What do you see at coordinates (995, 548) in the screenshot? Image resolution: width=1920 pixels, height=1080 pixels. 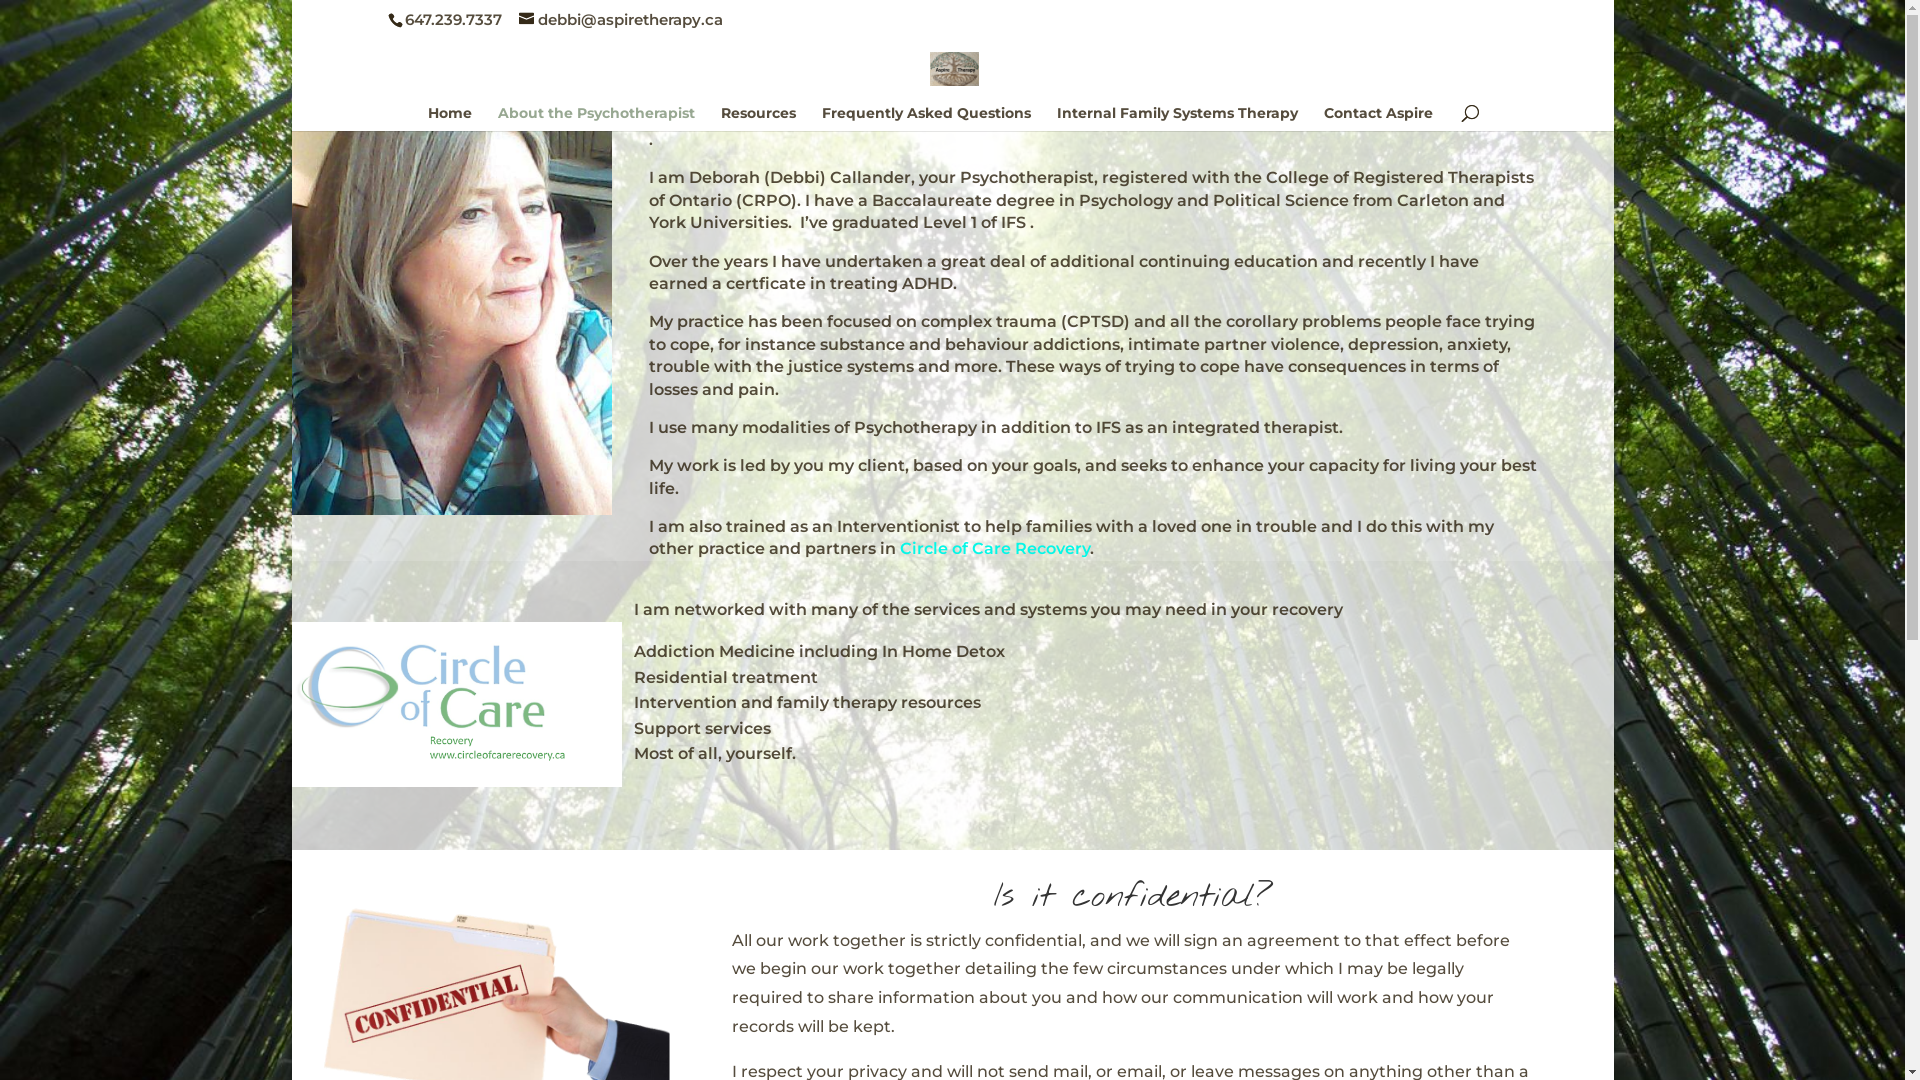 I see `Circle of Care Recovery` at bounding box center [995, 548].